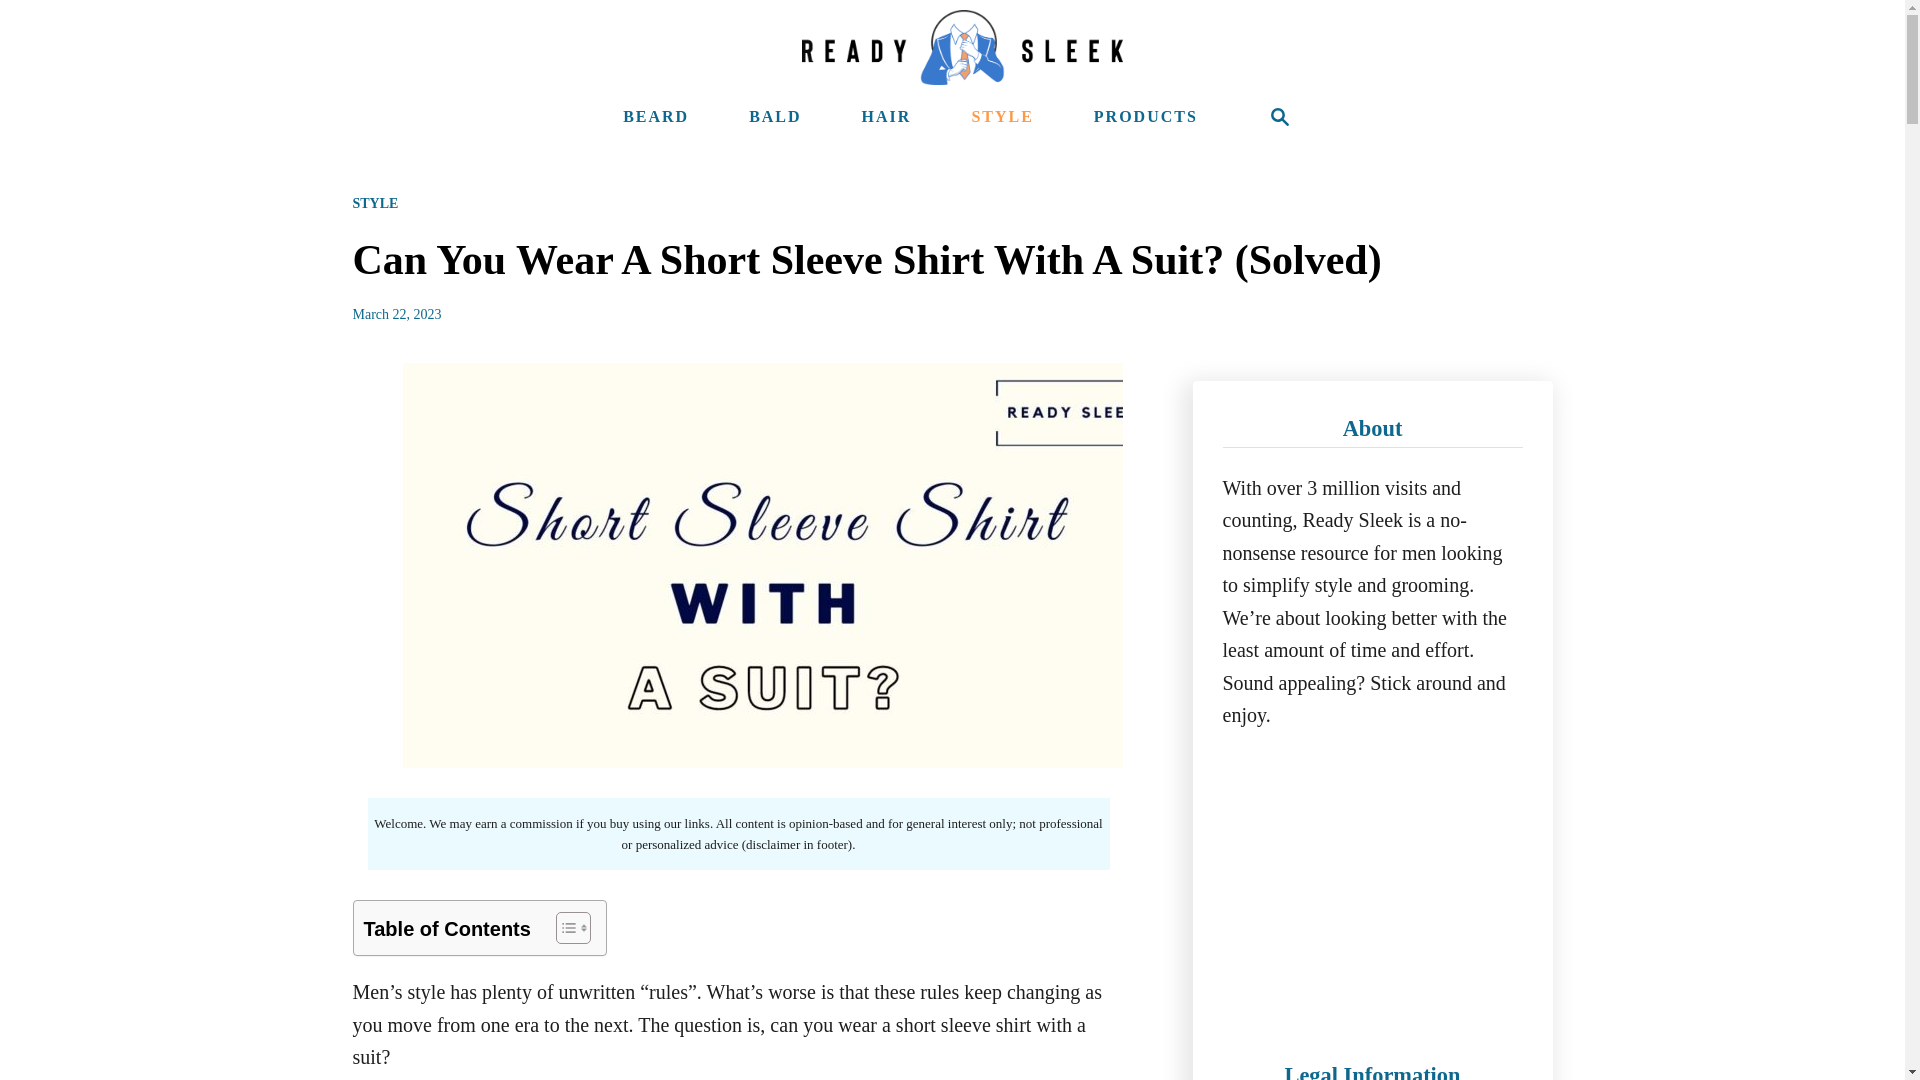  I want to click on PRODUCTS, so click(1146, 117).